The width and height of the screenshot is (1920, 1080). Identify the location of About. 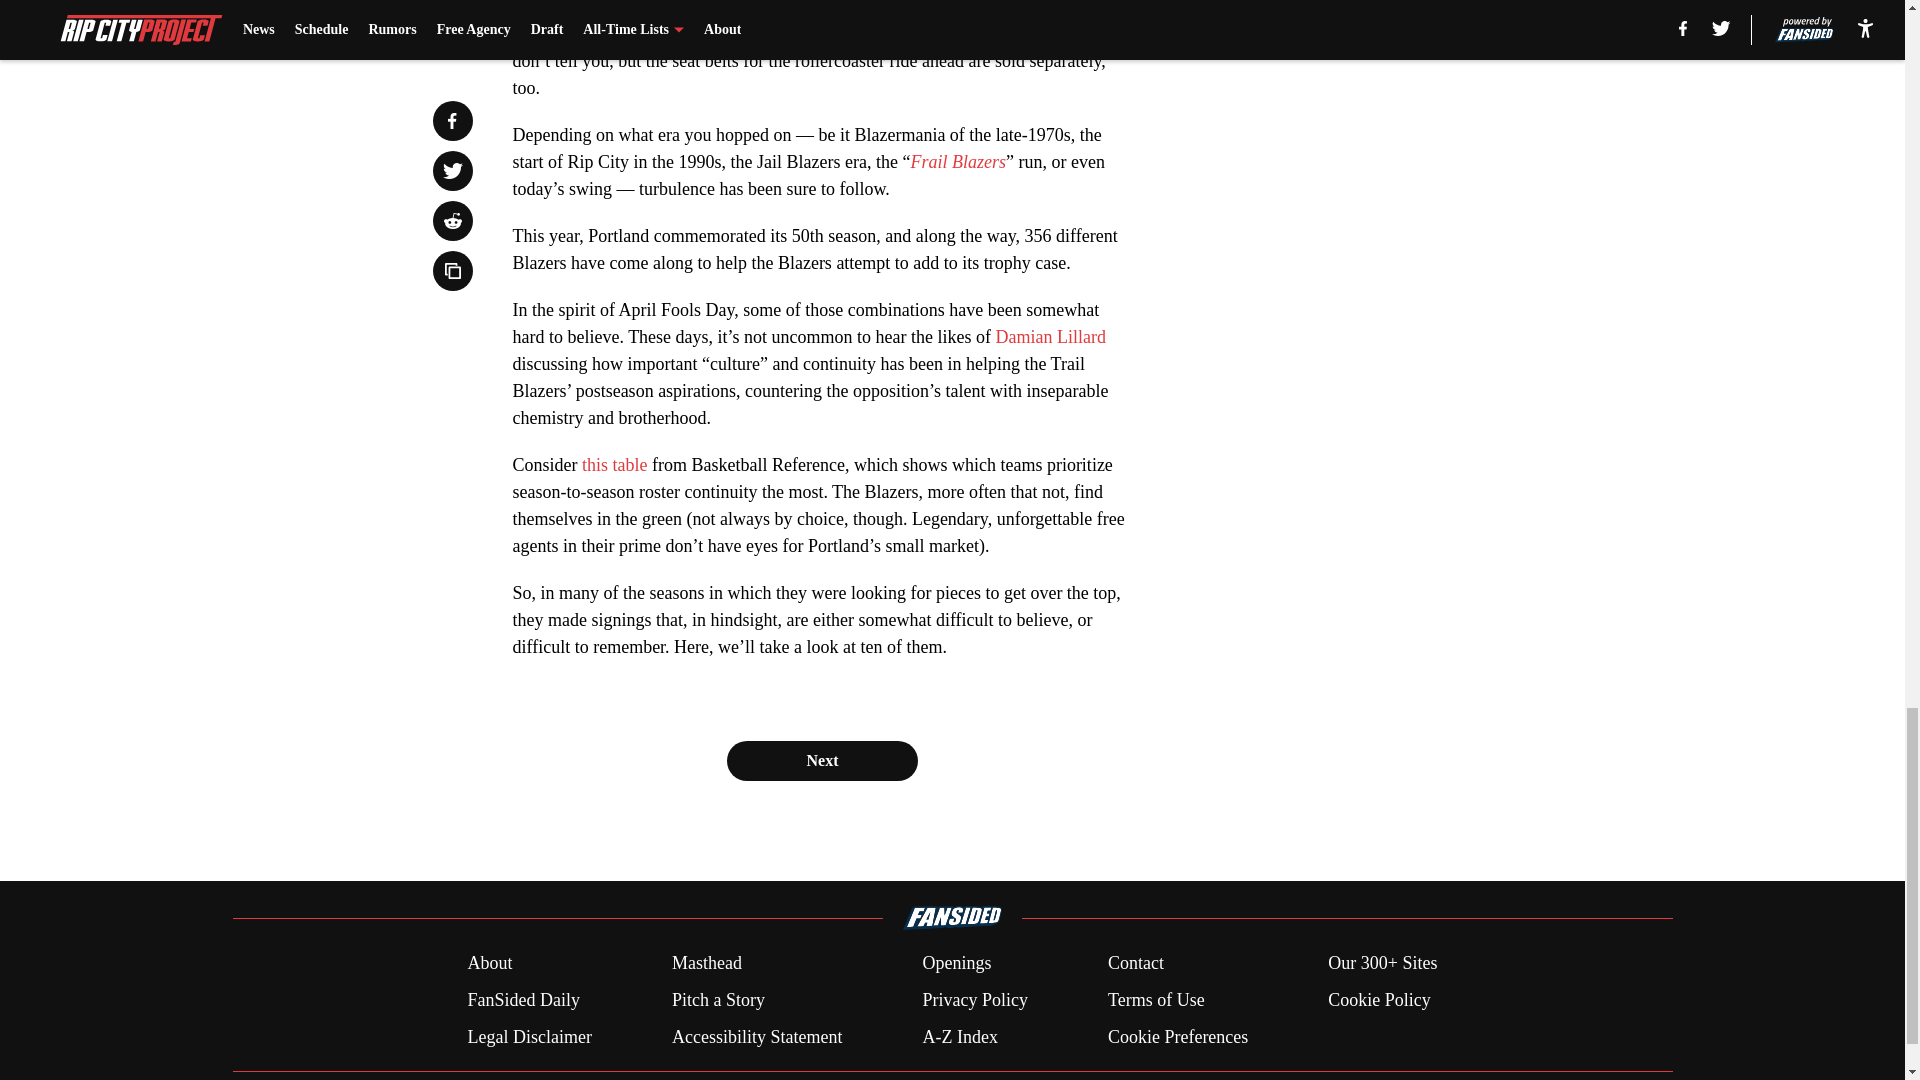
(489, 964).